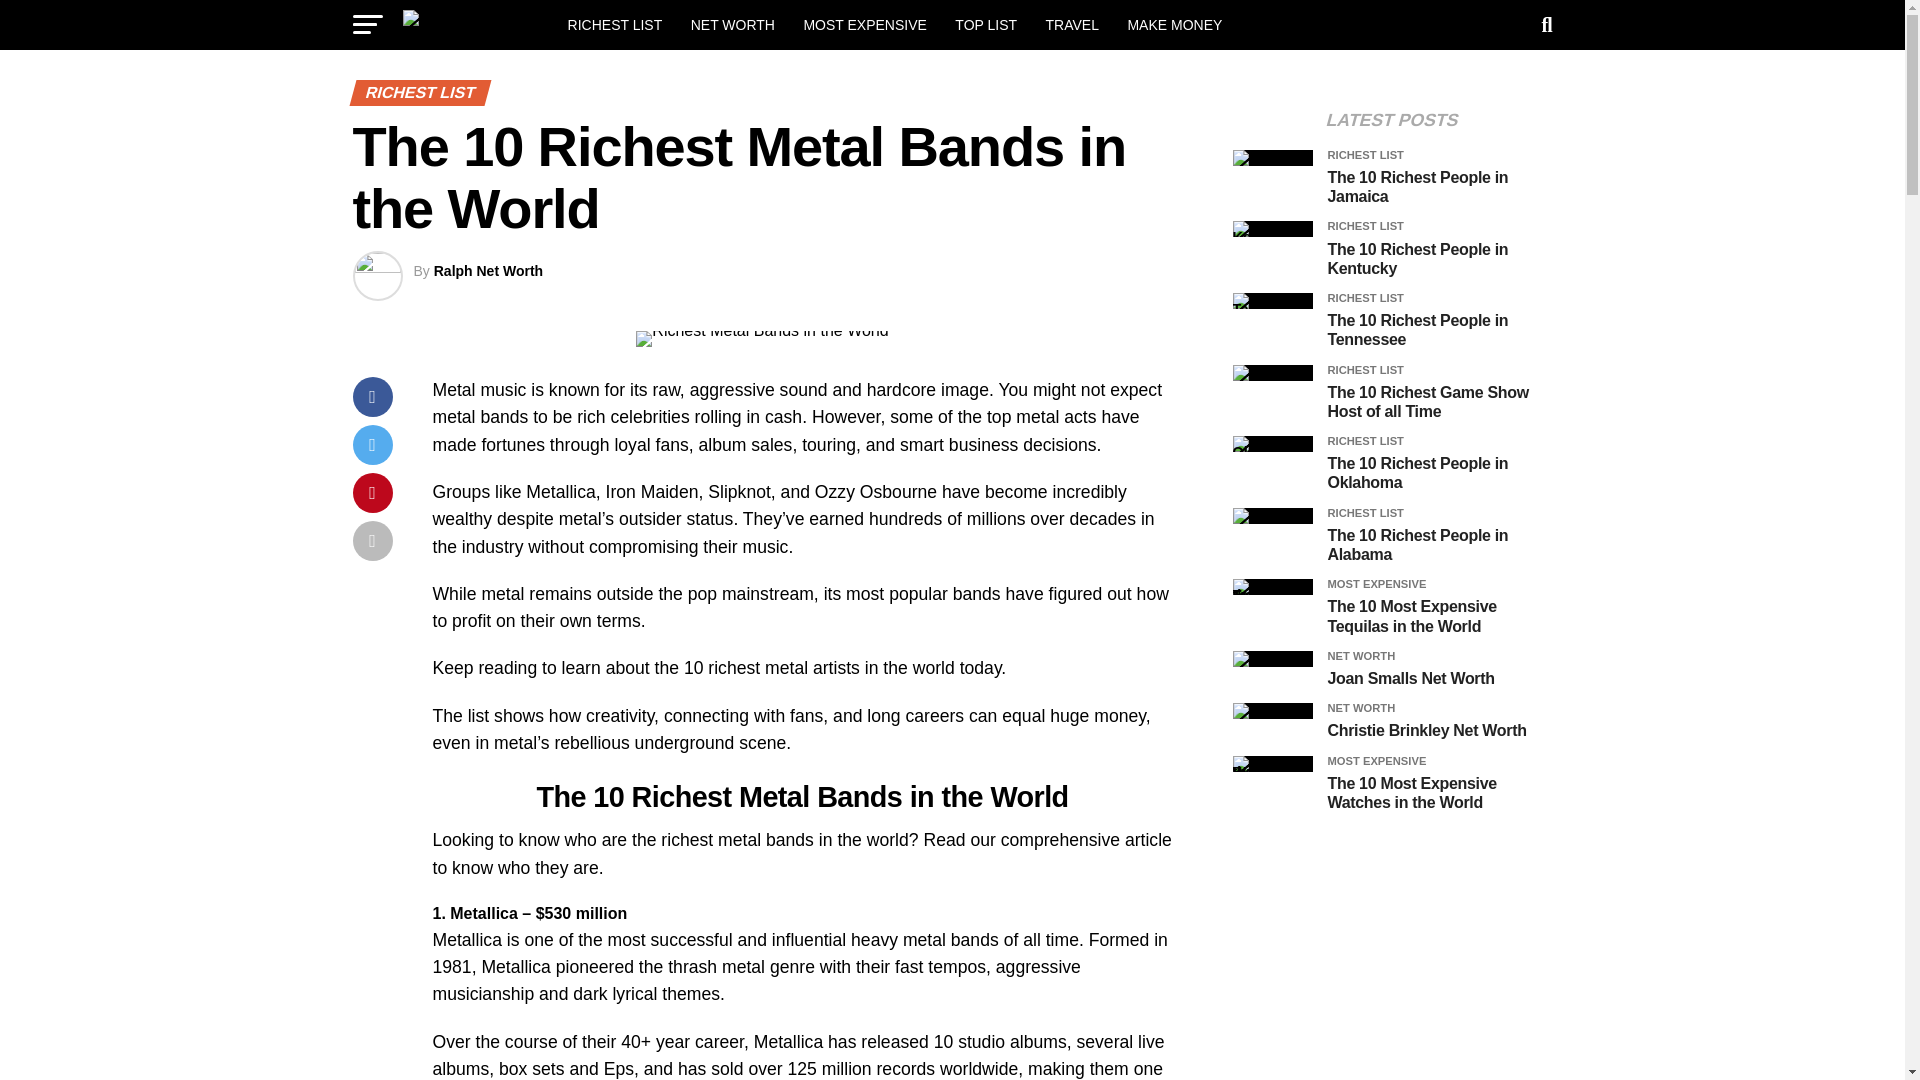  What do you see at coordinates (864, 24) in the screenshot?
I see `MOST EXPENSIVE` at bounding box center [864, 24].